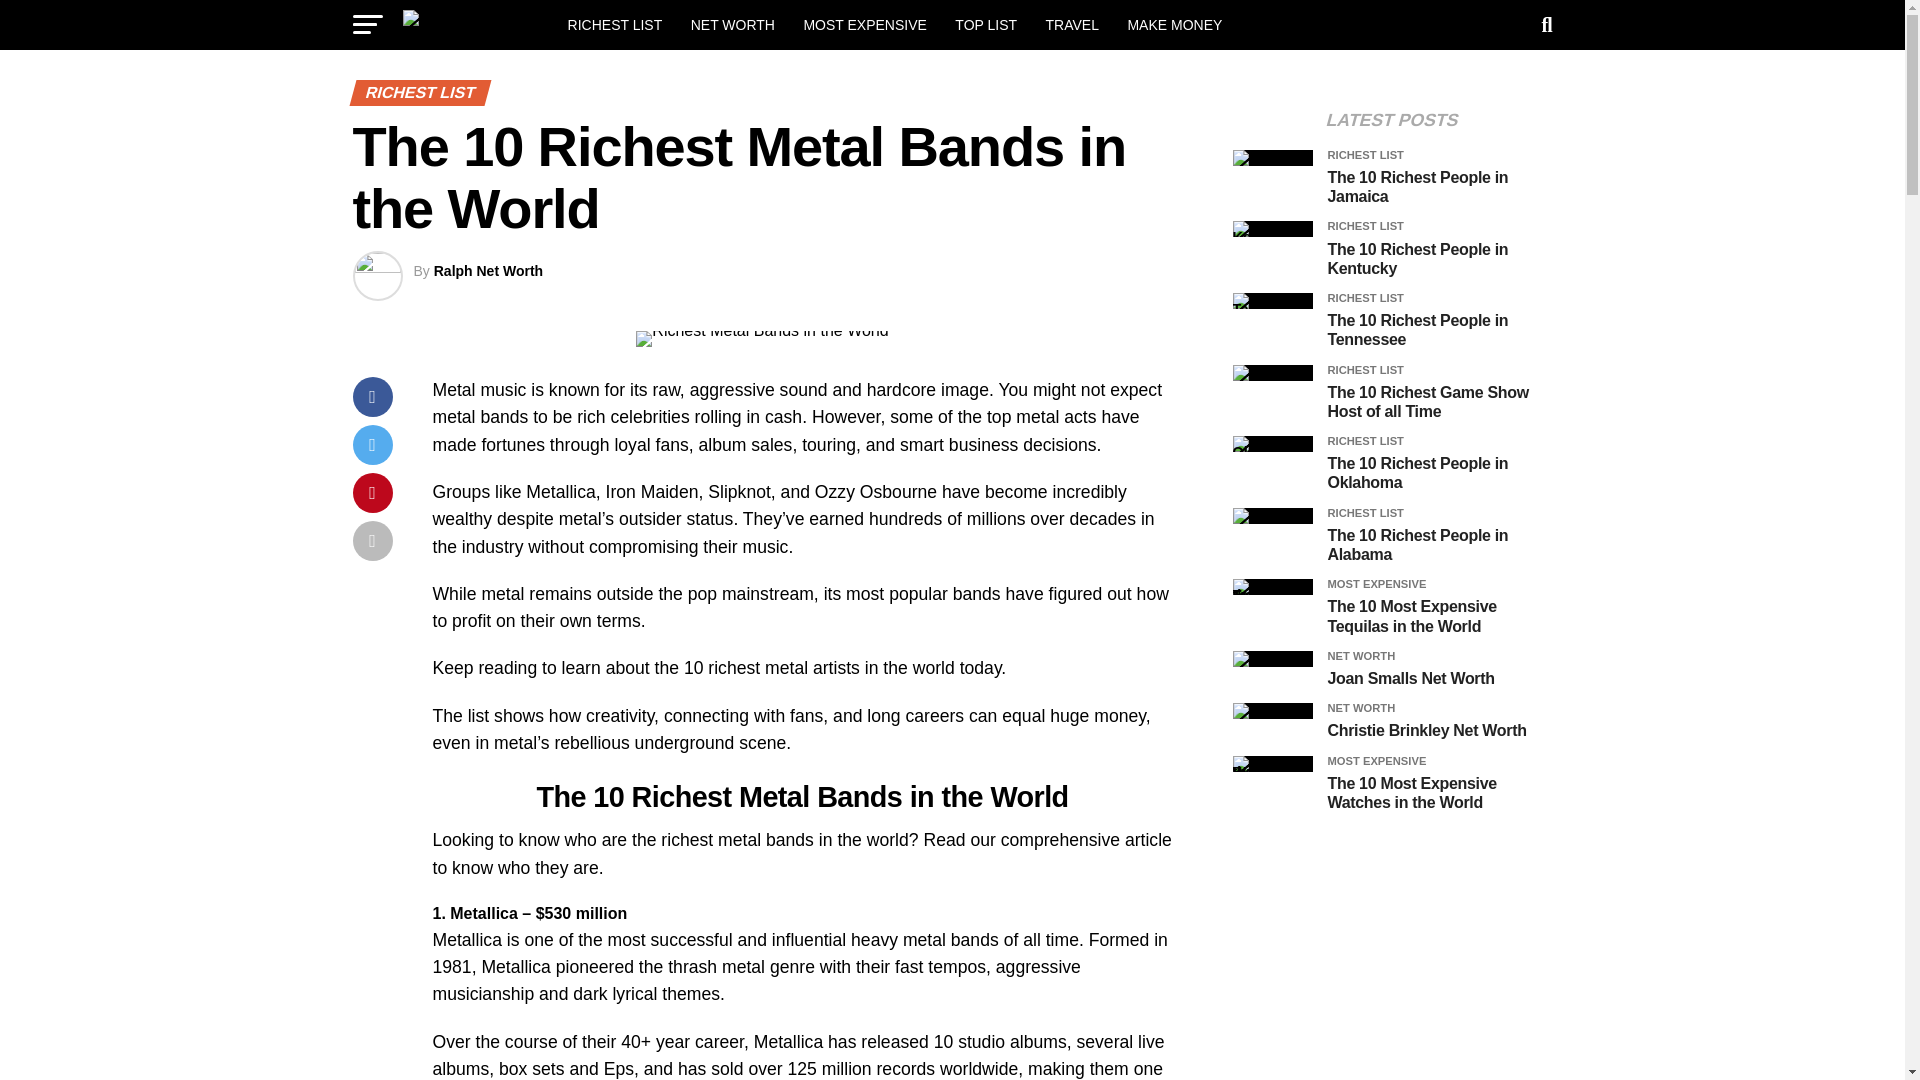  What do you see at coordinates (864, 24) in the screenshot?
I see `MOST EXPENSIVE` at bounding box center [864, 24].